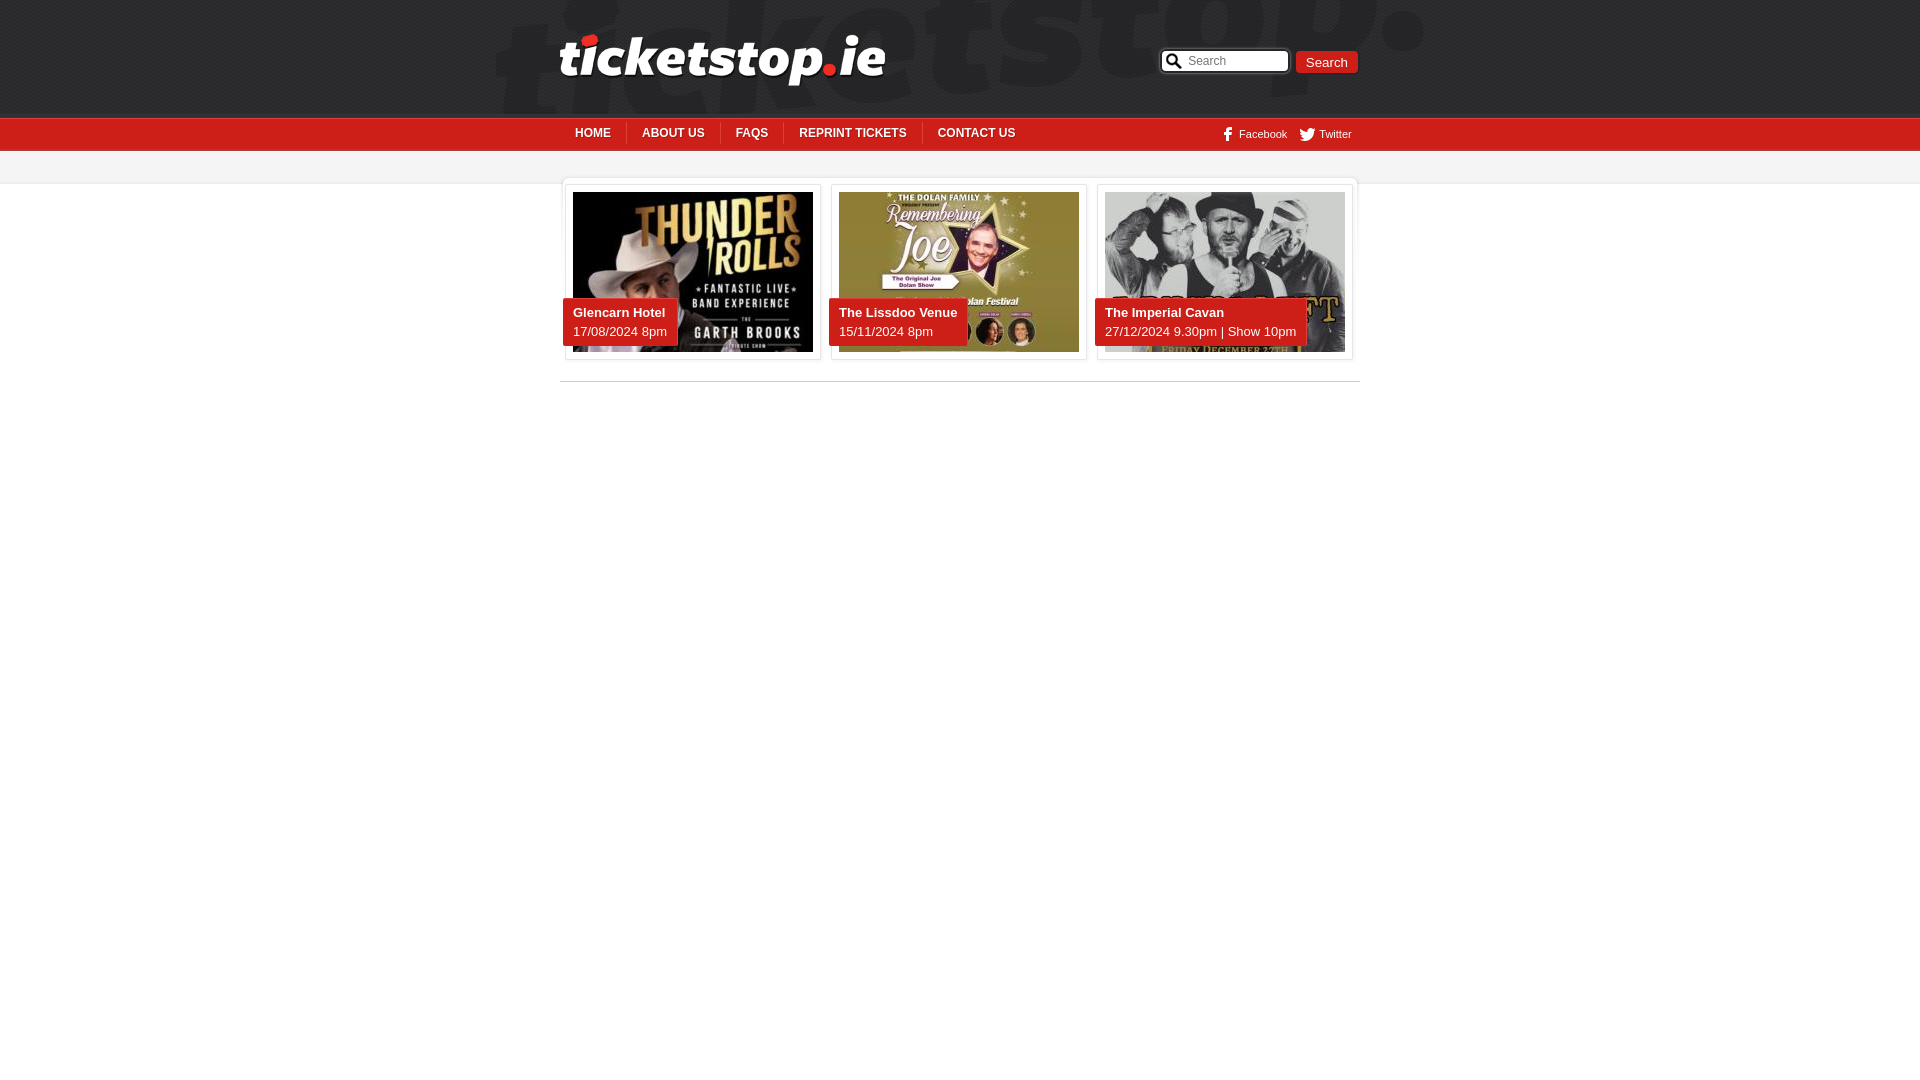 The width and height of the screenshot is (1920, 1080). I want to click on Facebook, so click(1248, 134).